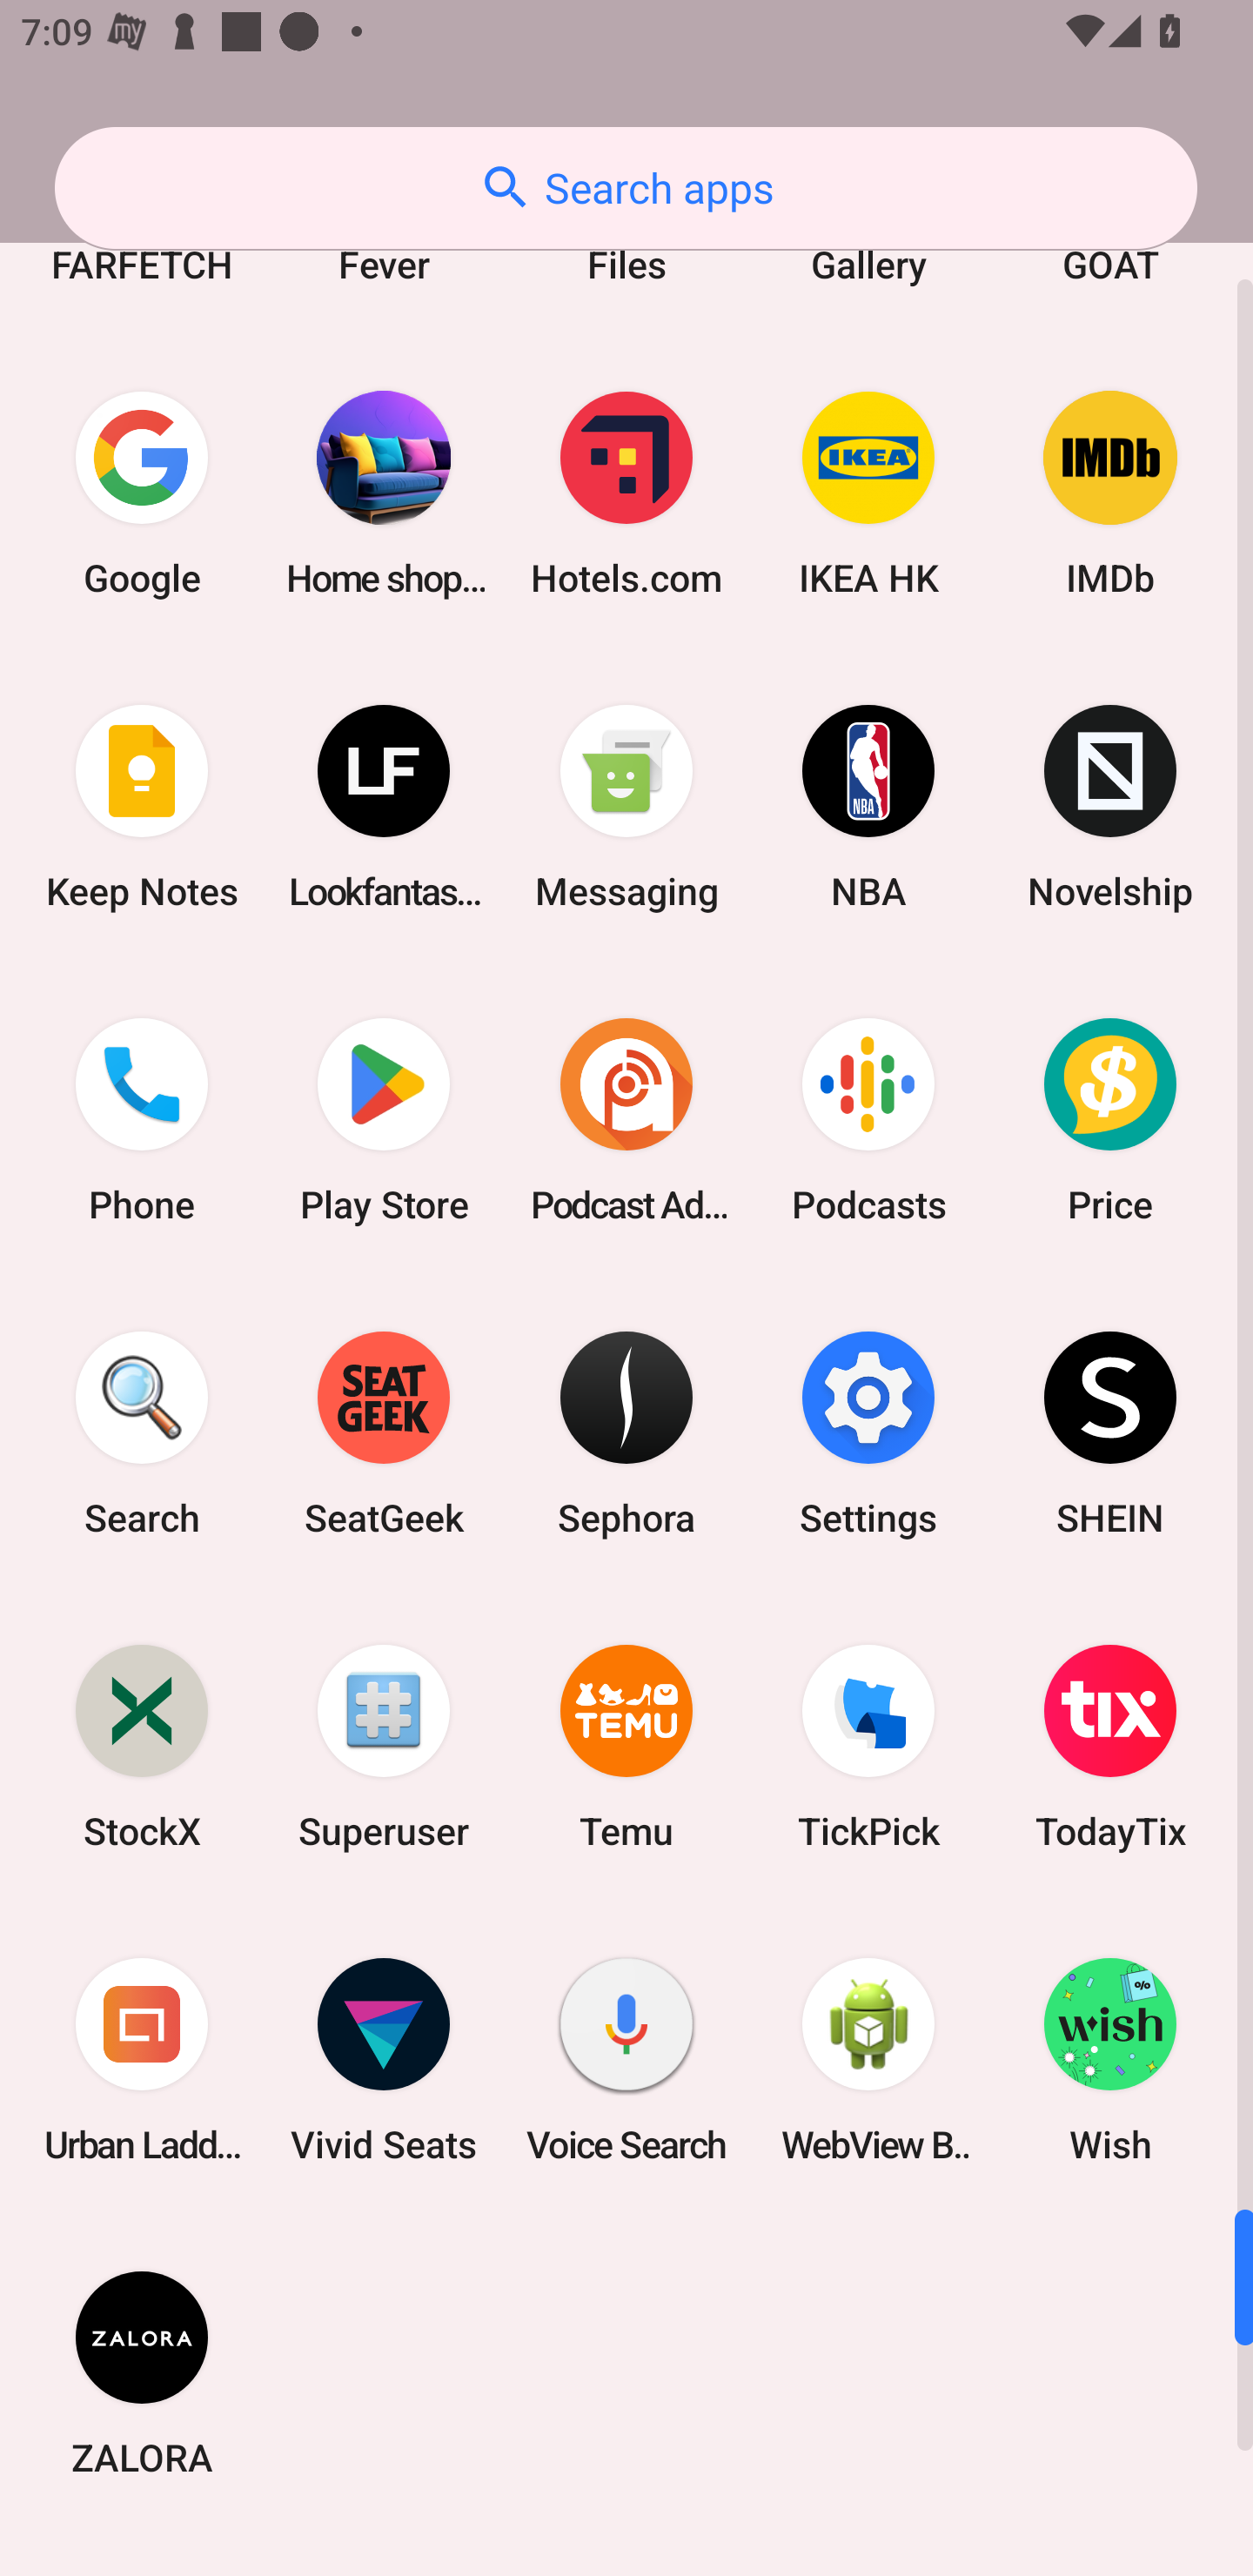 This screenshot has height=2576, width=1253. I want to click on Voice Search, so click(626, 2059).